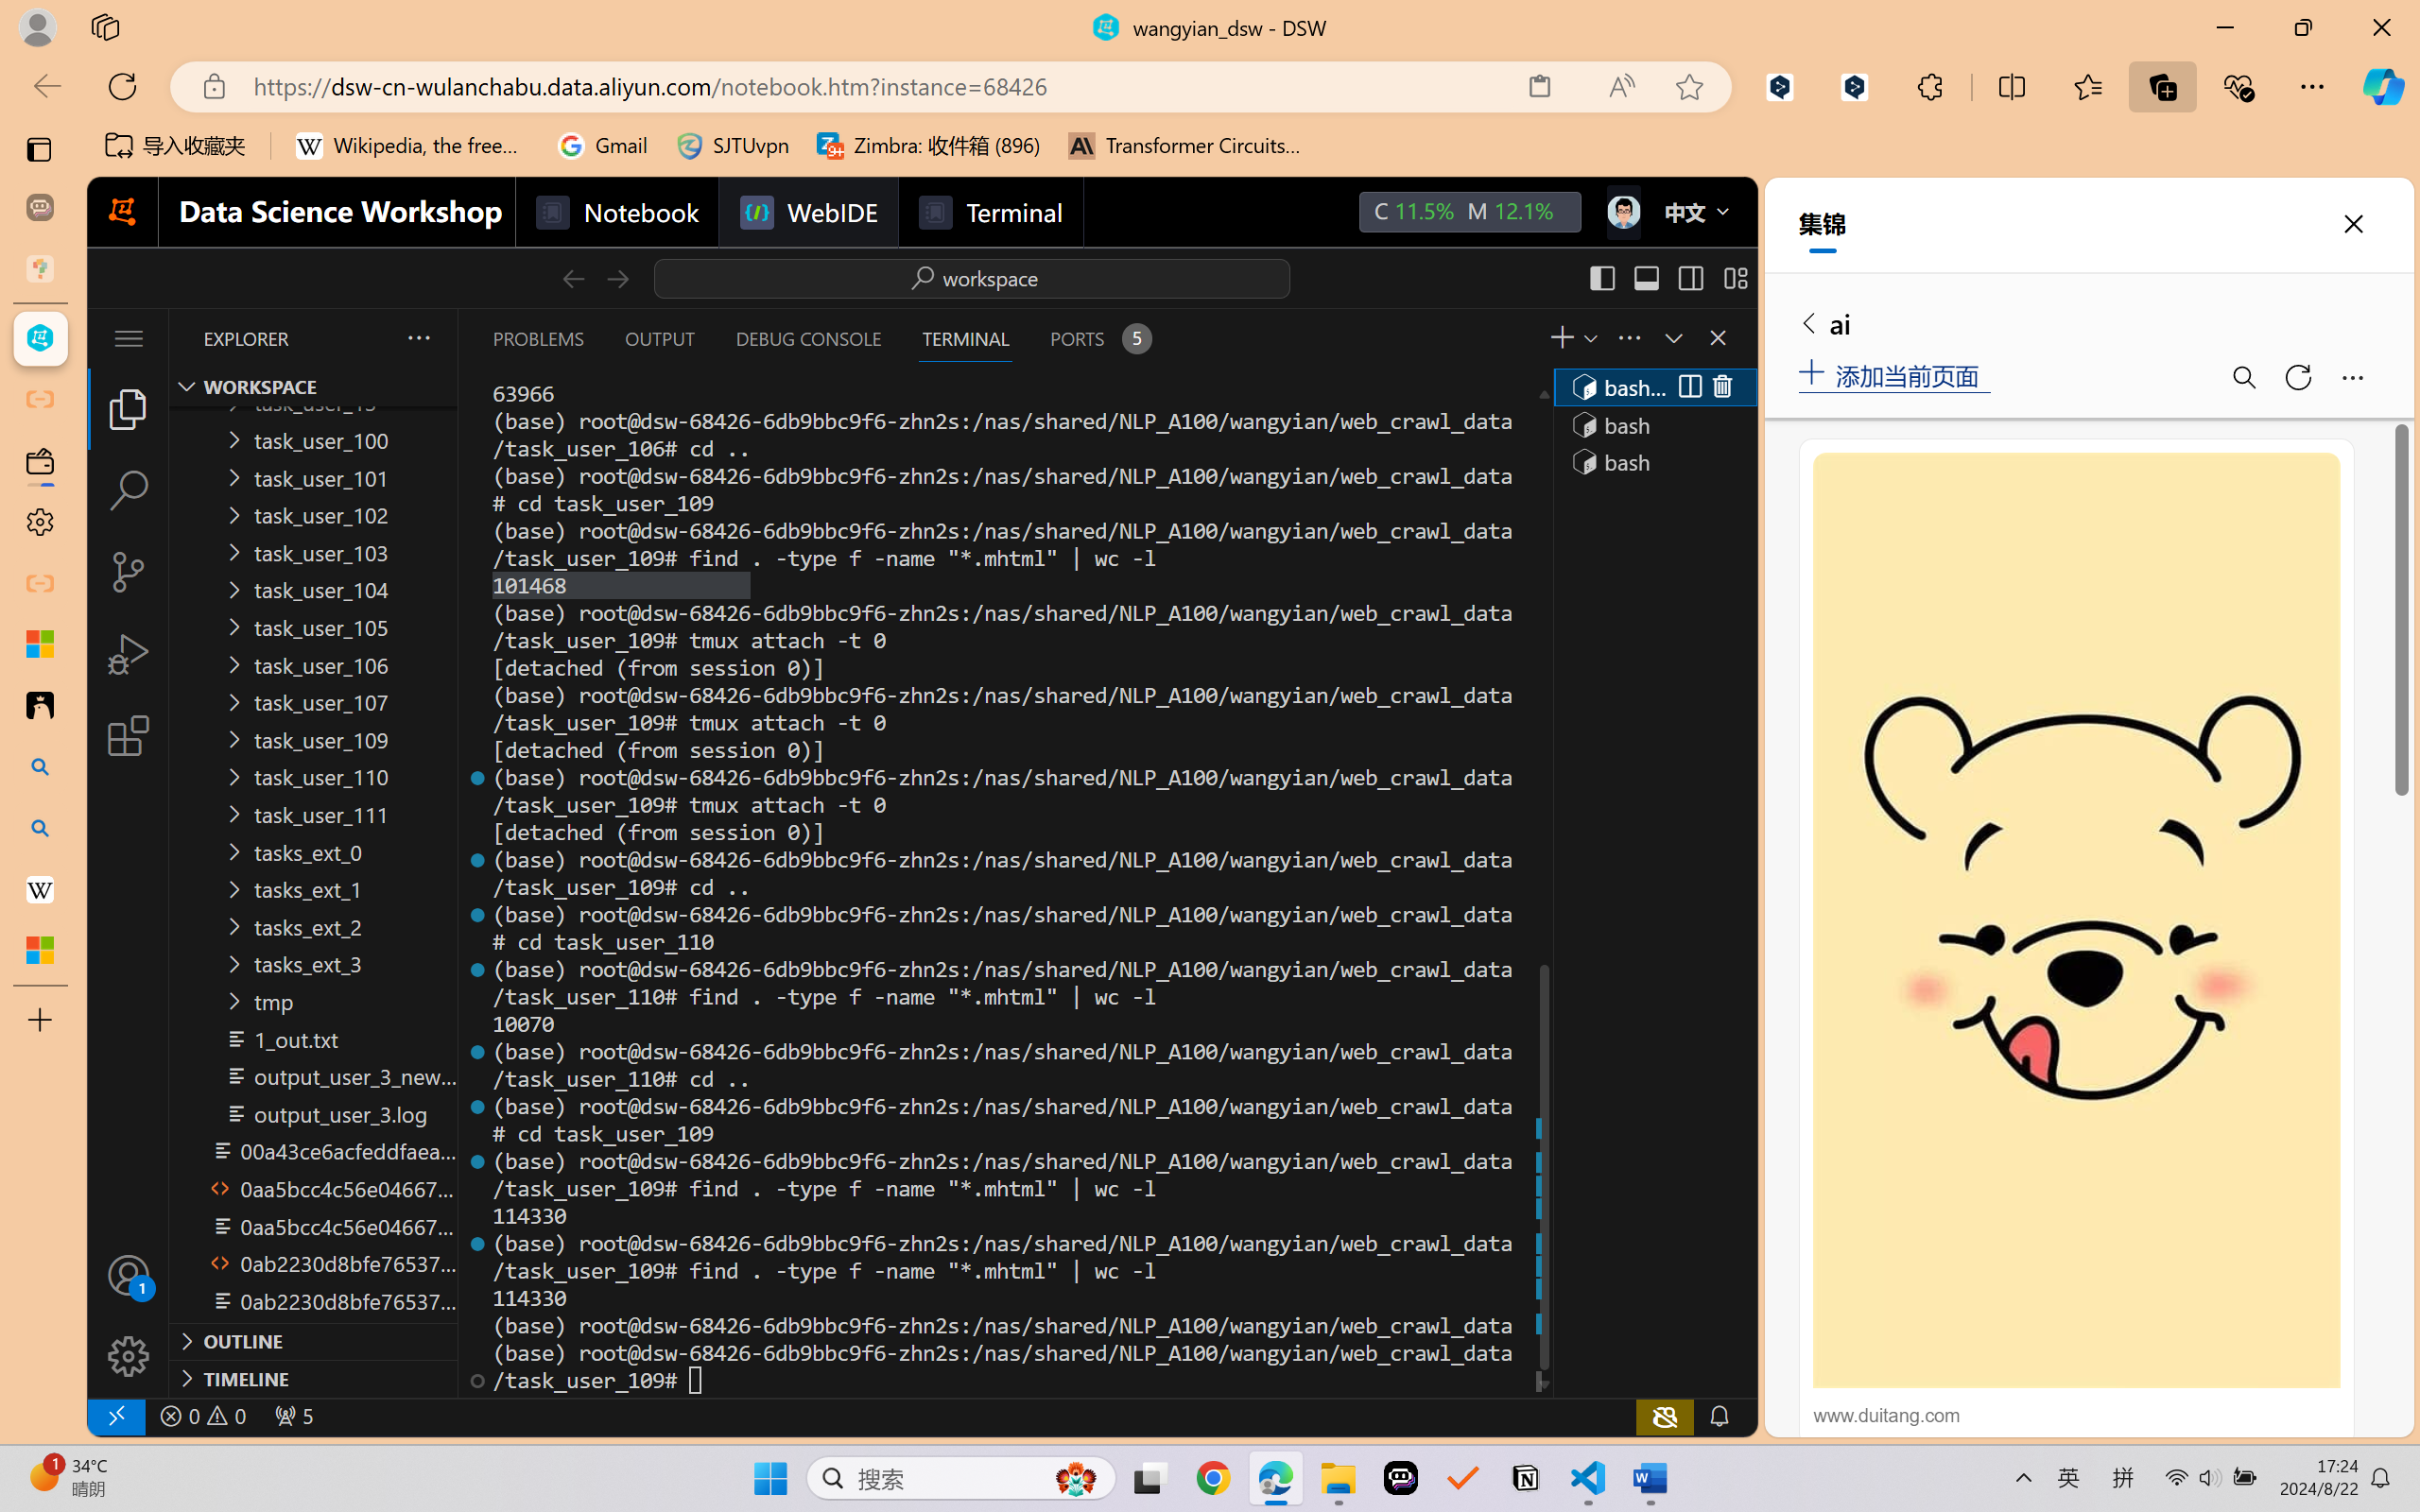 This screenshot has height=1512, width=2420. I want to click on Launch Profile..., so click(1588, 337).